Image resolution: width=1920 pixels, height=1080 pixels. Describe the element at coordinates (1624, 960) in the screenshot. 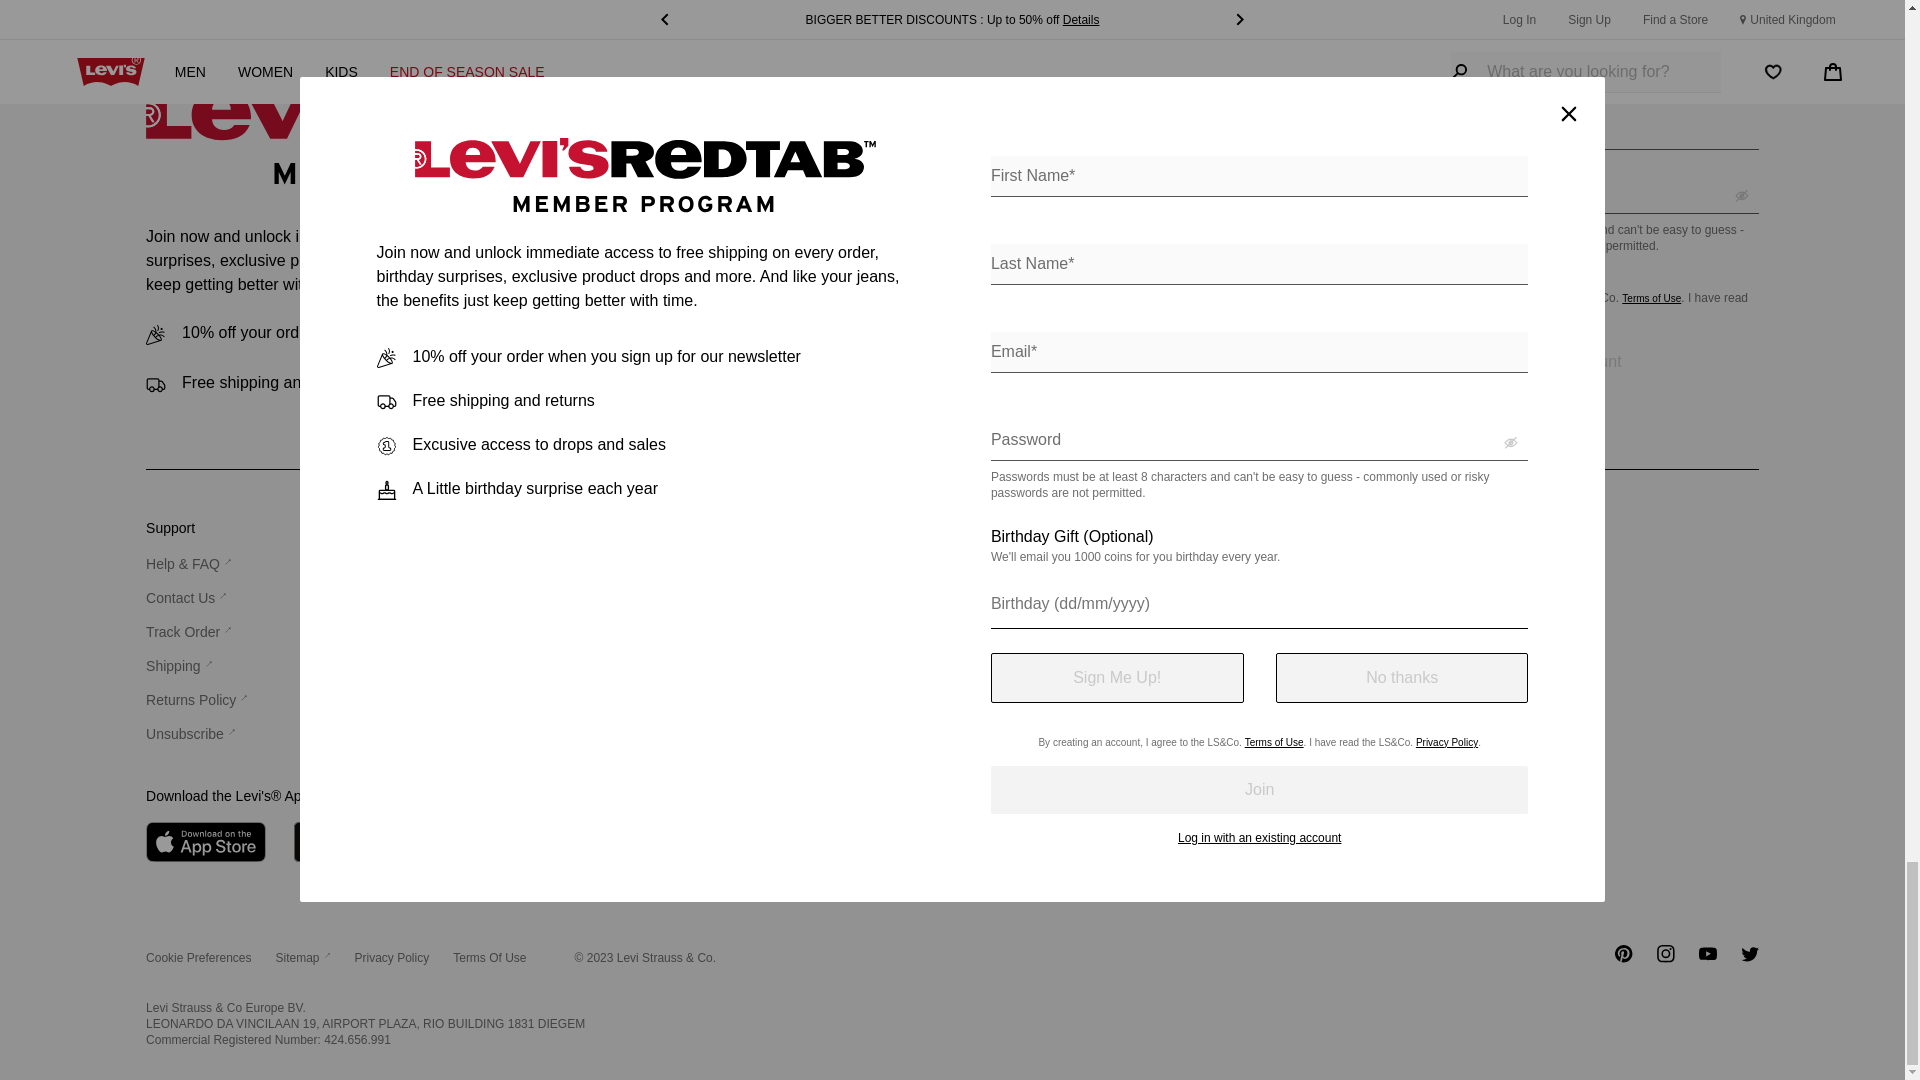

I see `Pinterest` at that location.